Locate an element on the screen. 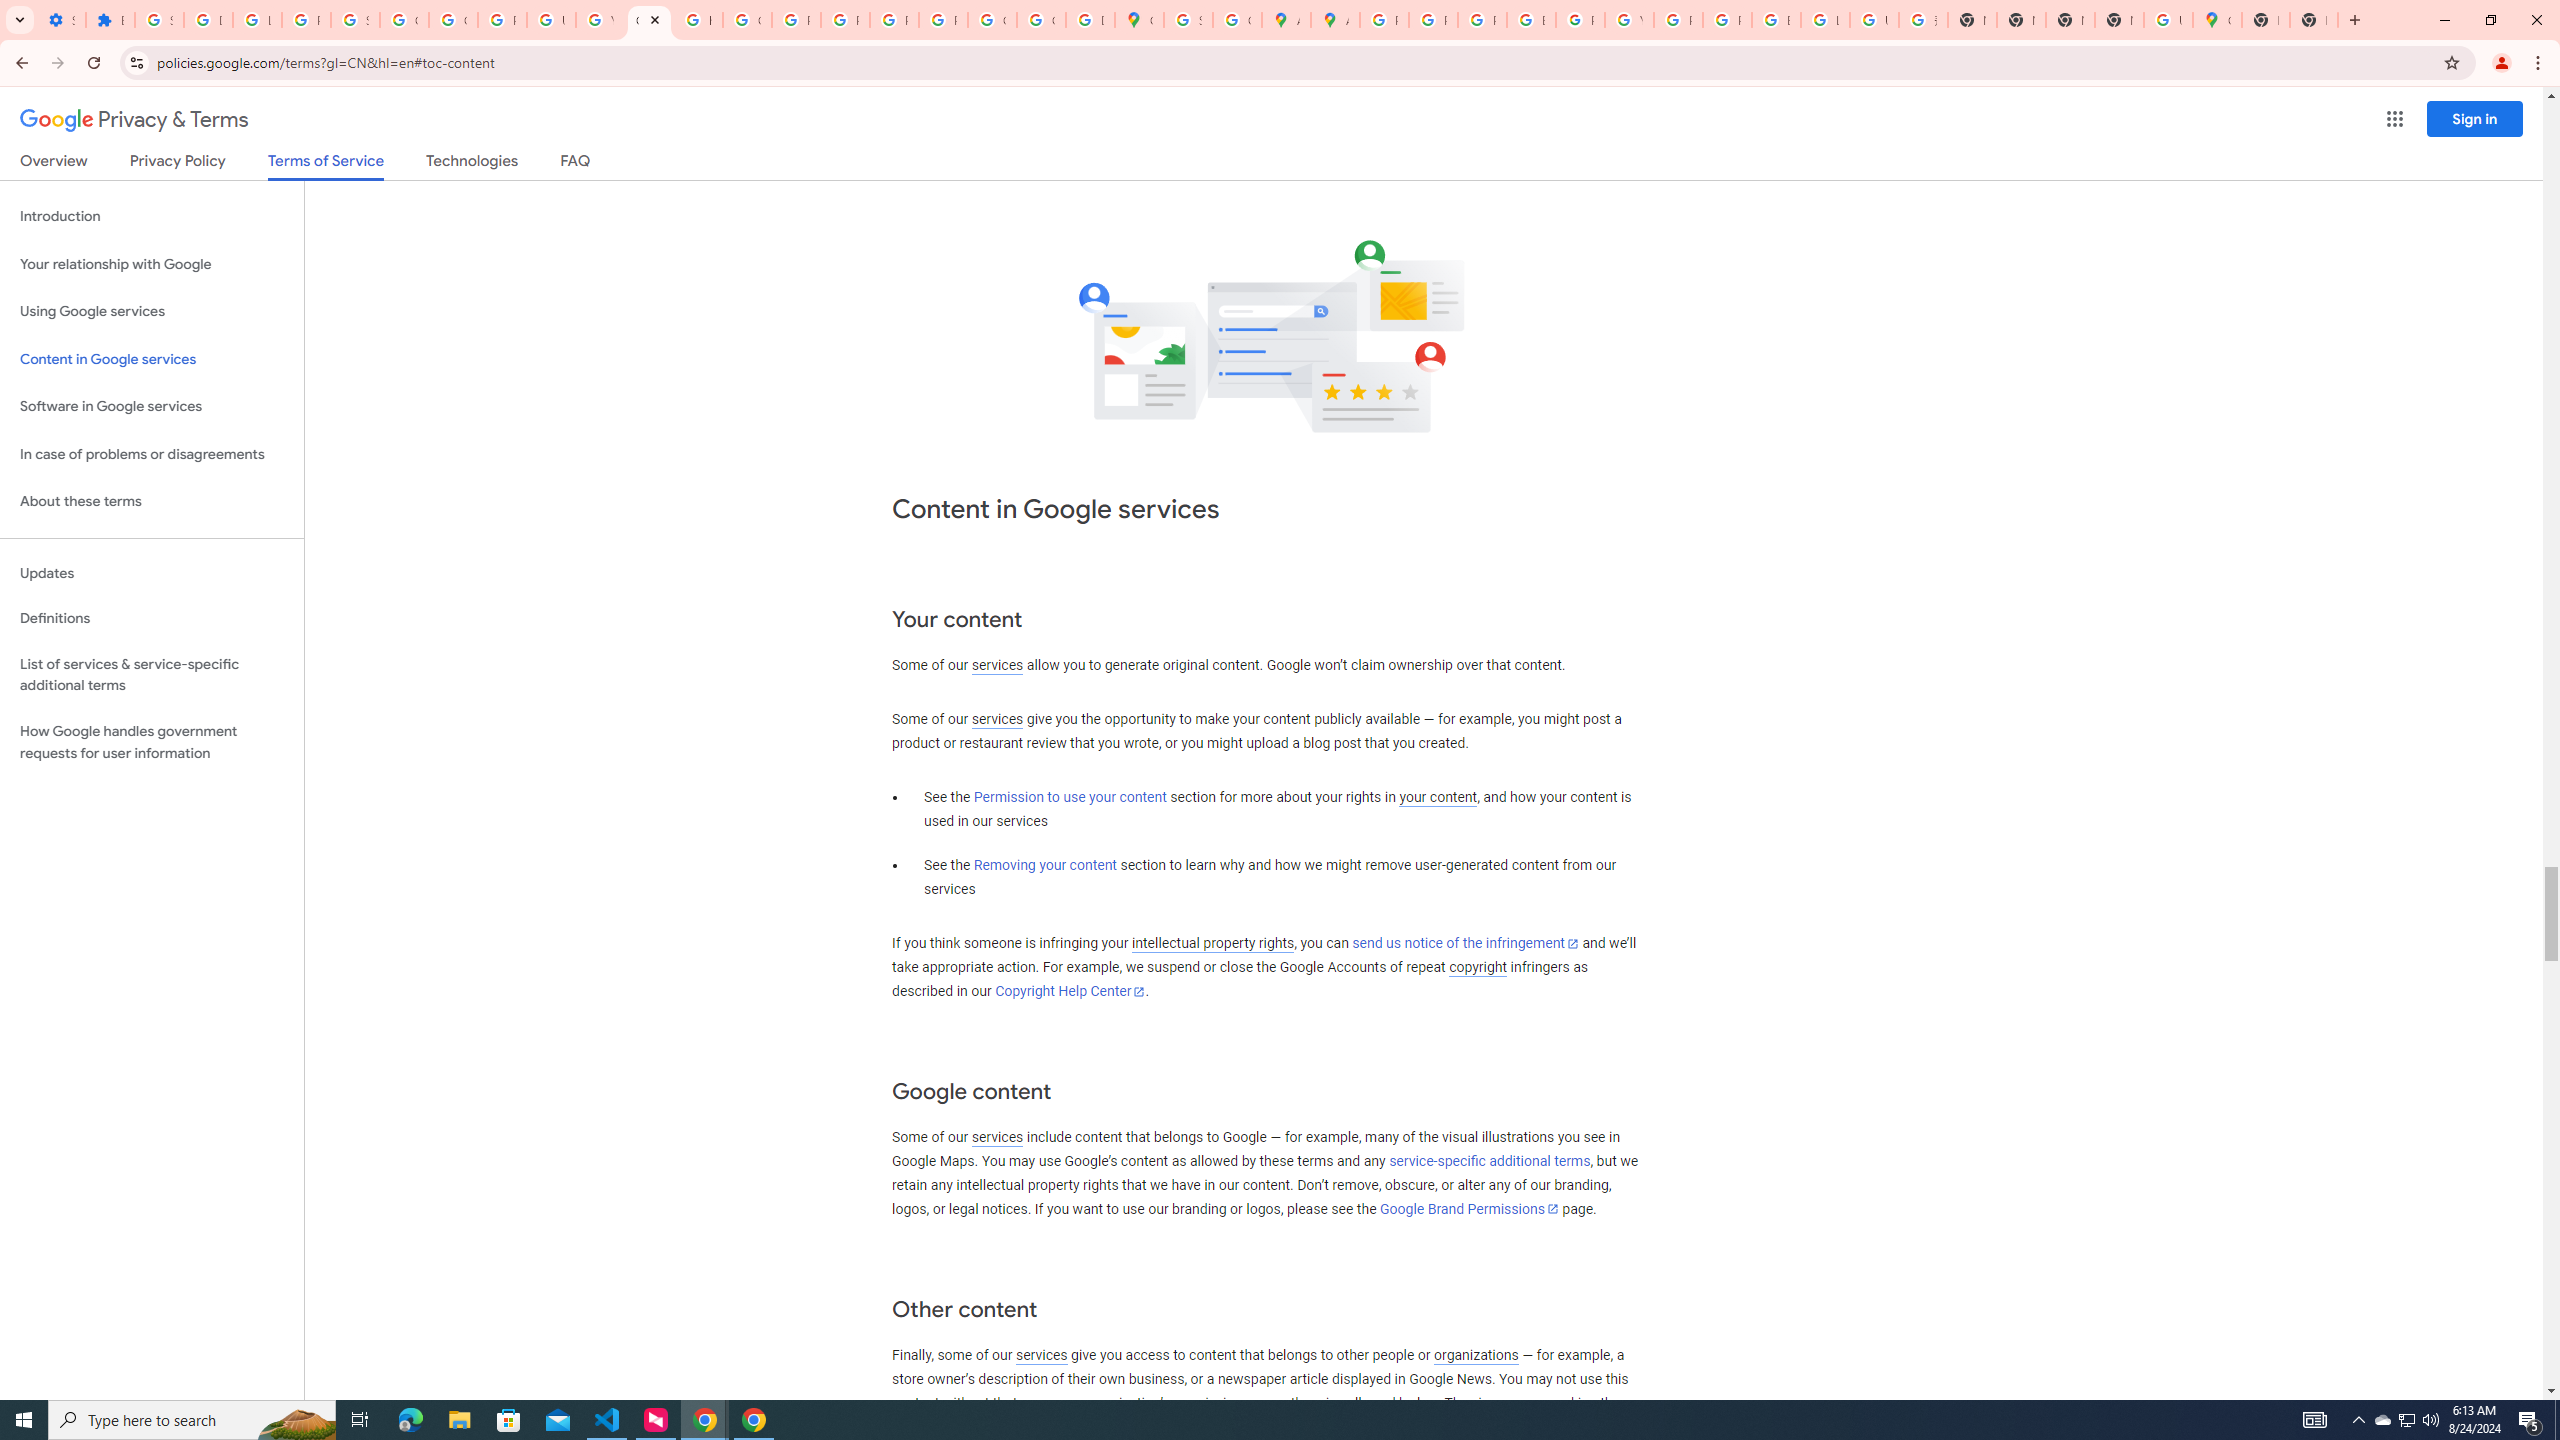 The width and height of the screenshot is (2560, 1440). Google Account Help is located at coordinates (452, 20).